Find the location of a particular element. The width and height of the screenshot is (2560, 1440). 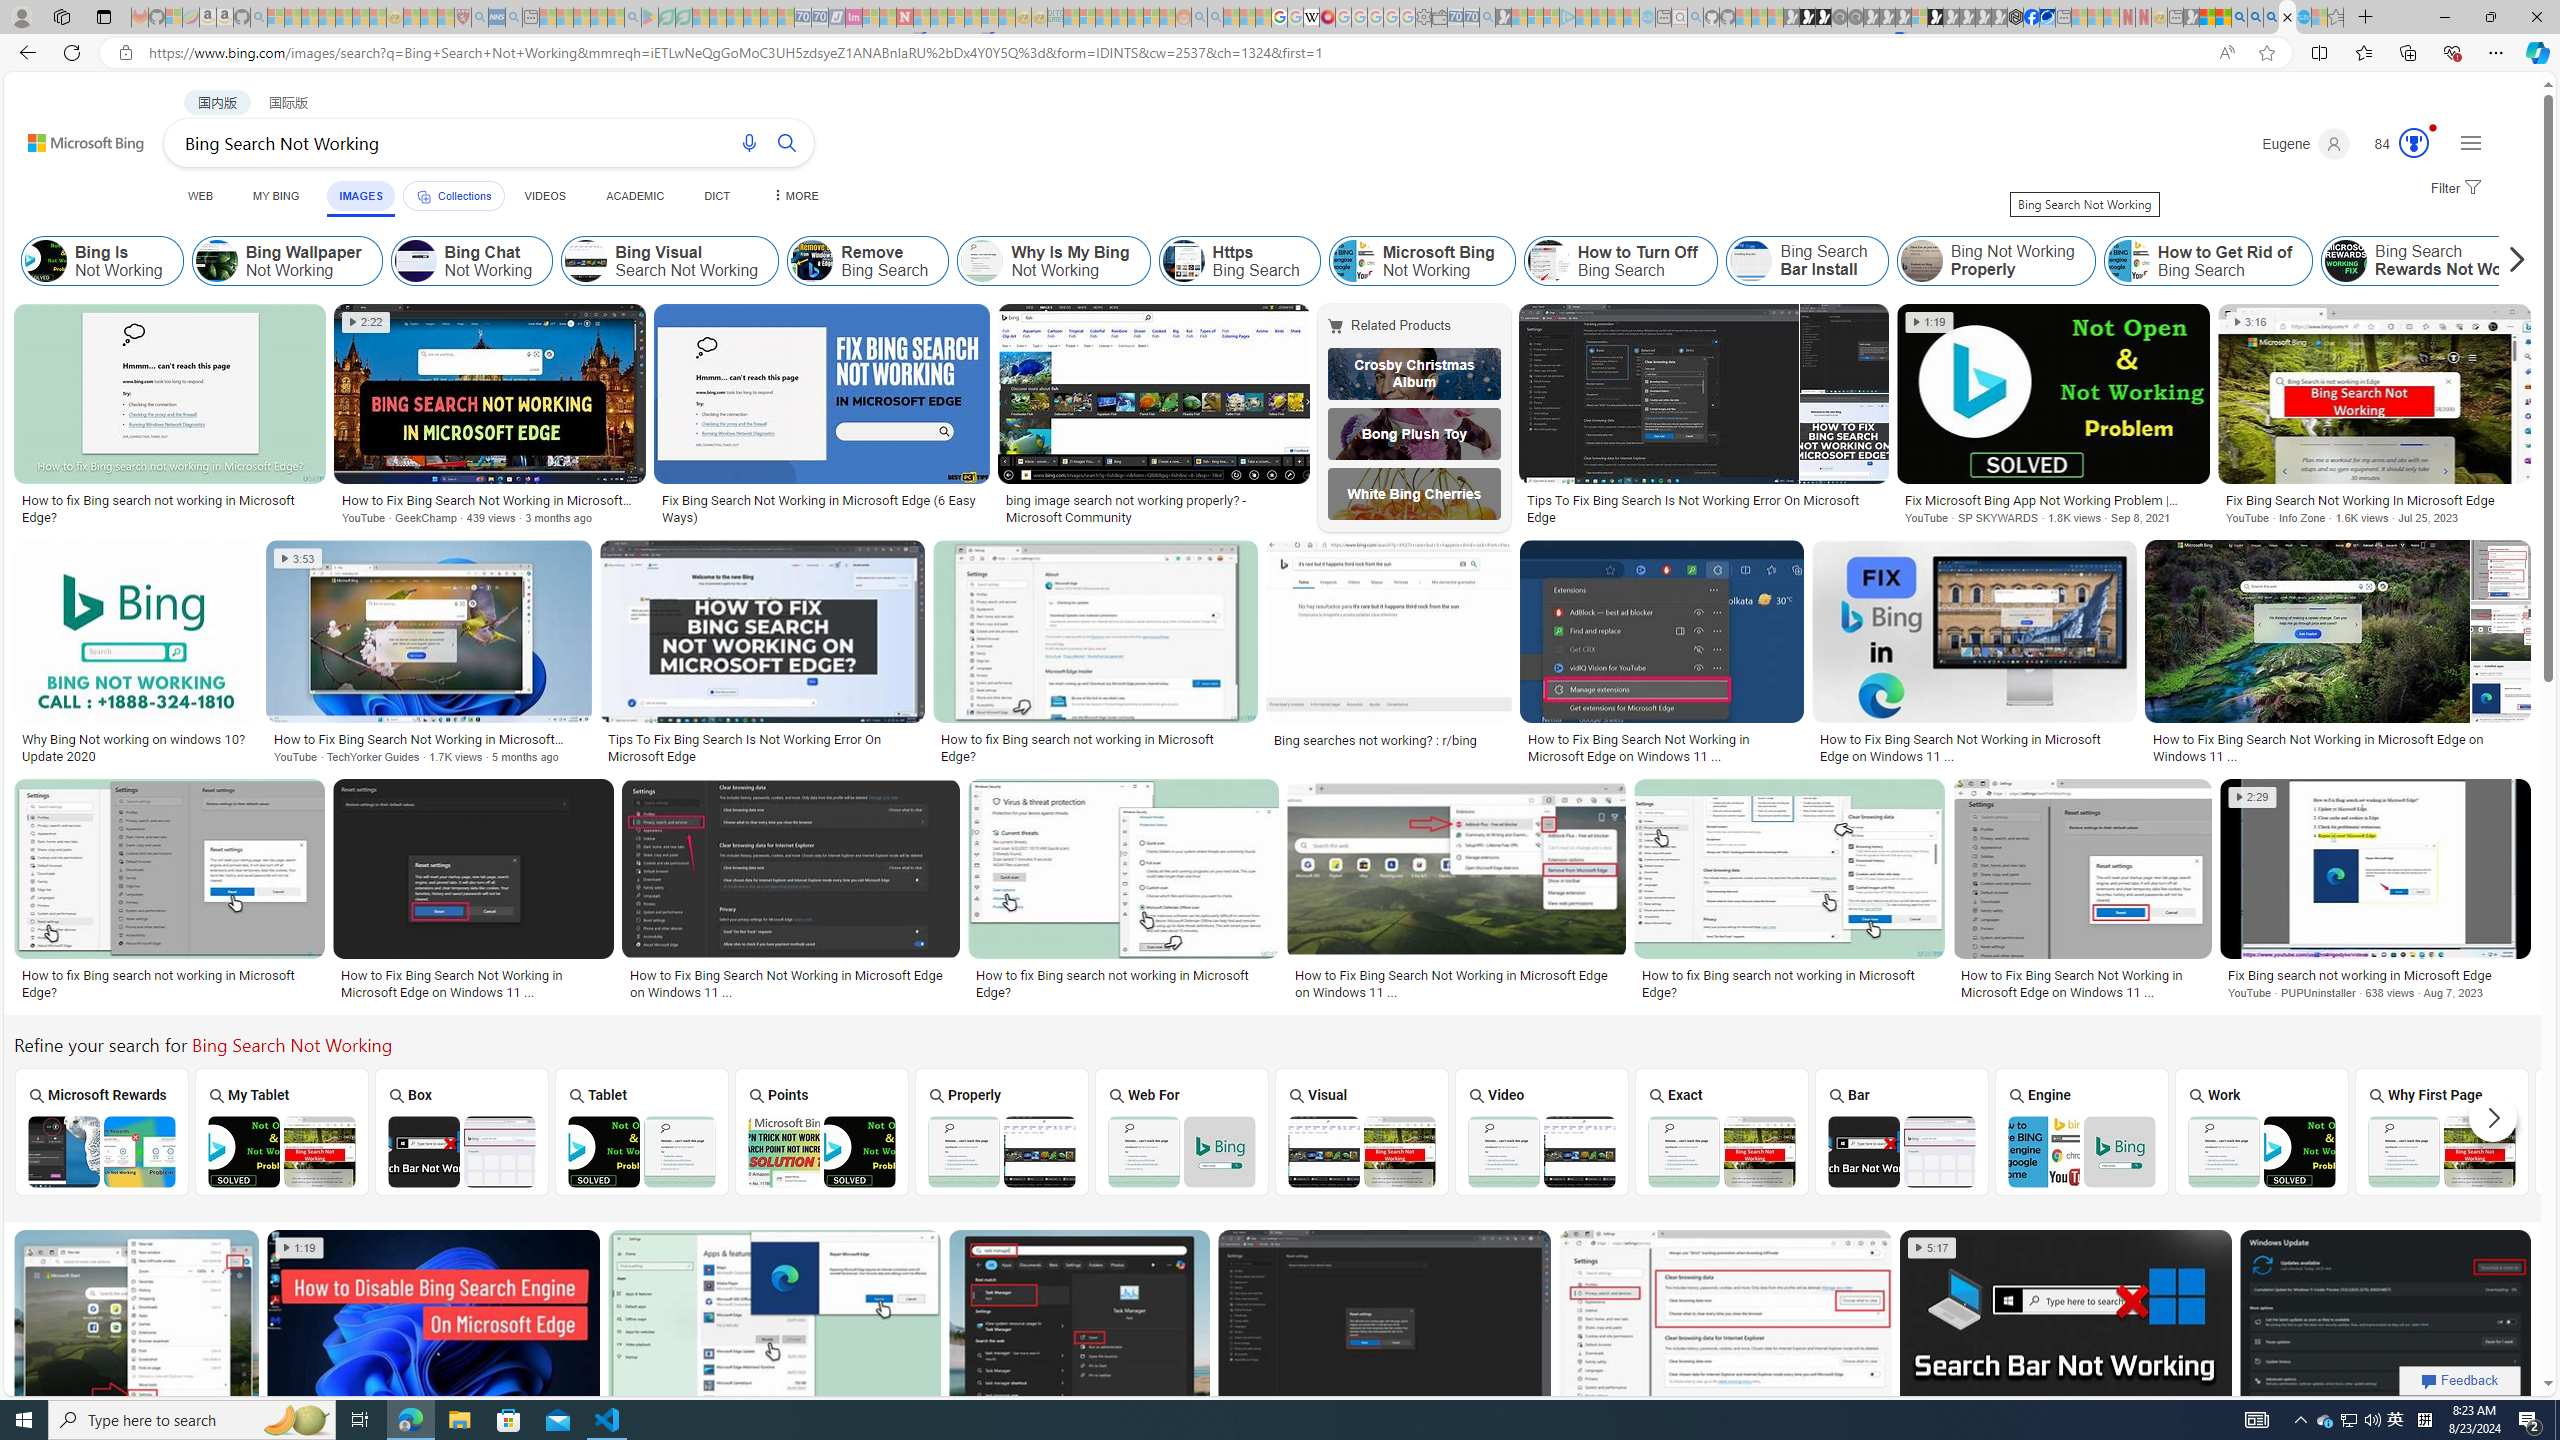

Bing Exact Search Not Working Exact is located at coordinates (1721, 1132).